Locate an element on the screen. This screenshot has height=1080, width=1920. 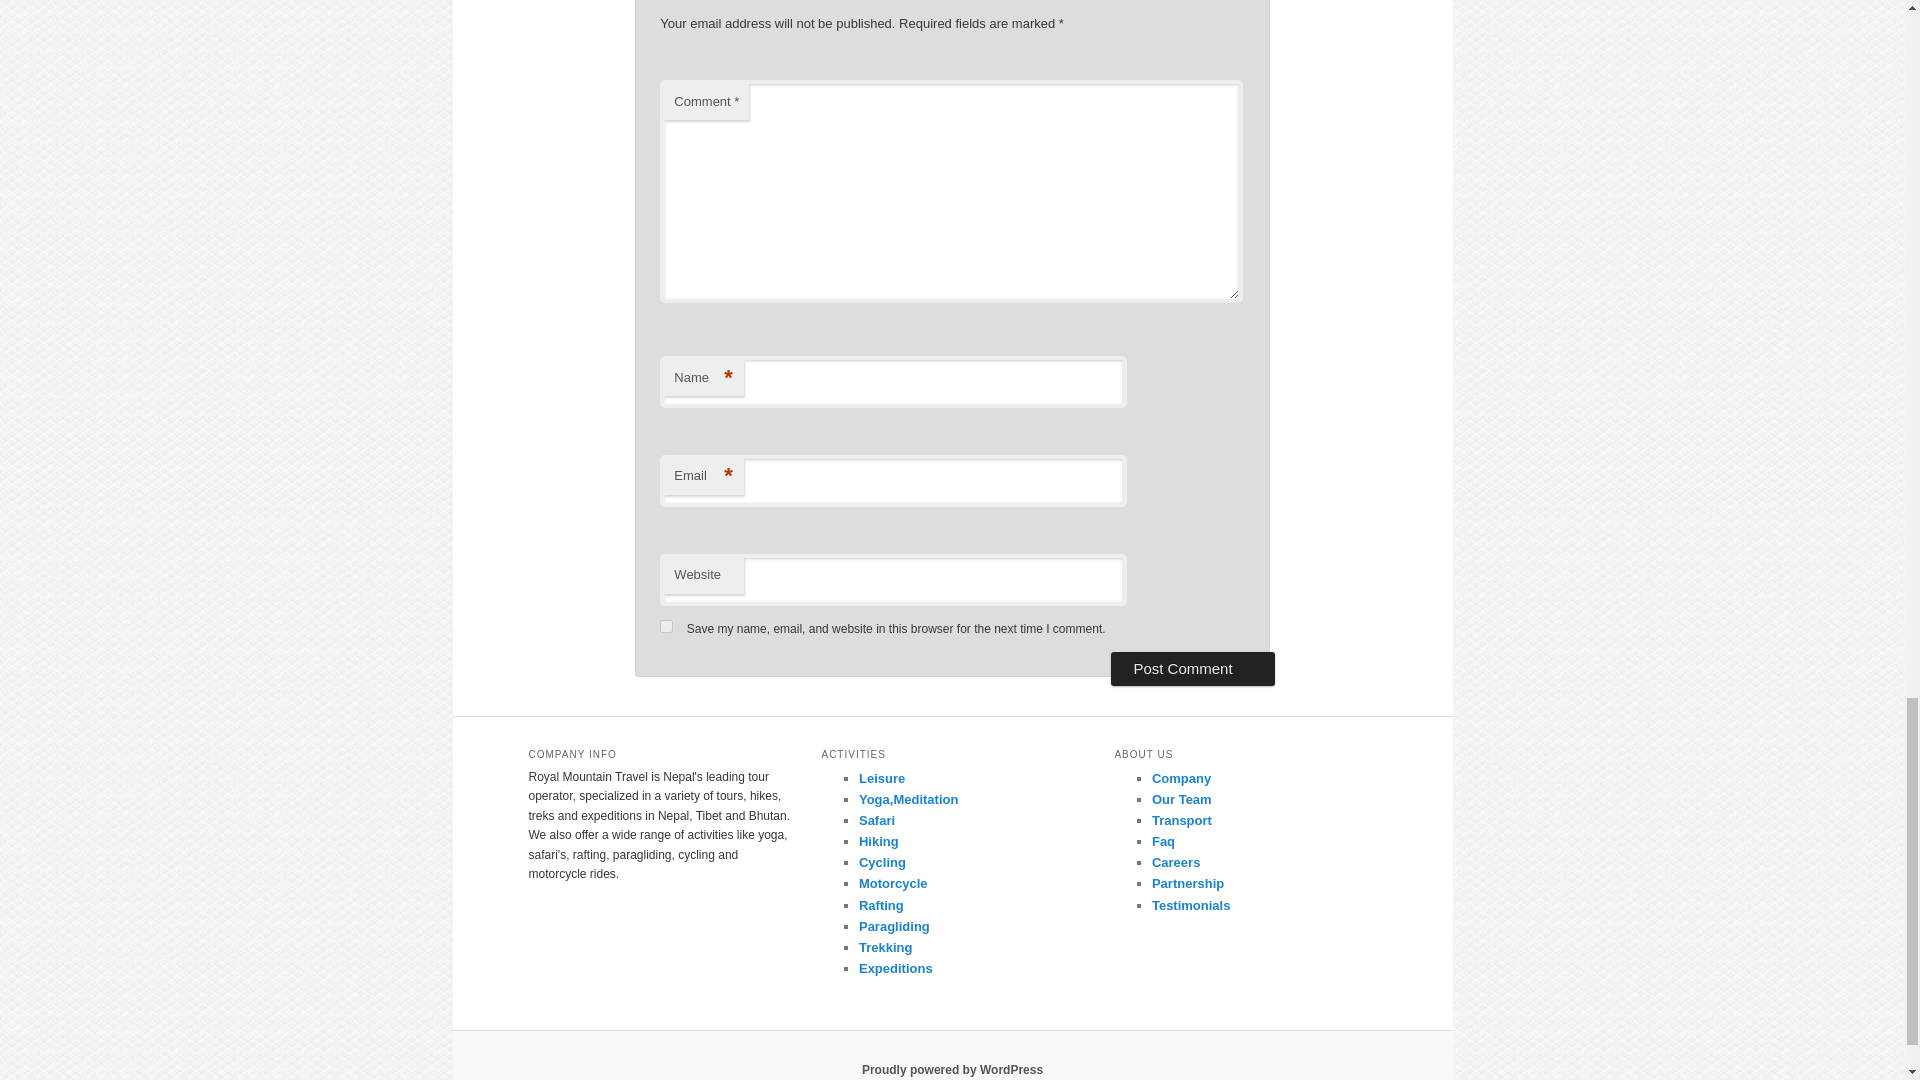
Transport is located at coordinates (1182, 820).